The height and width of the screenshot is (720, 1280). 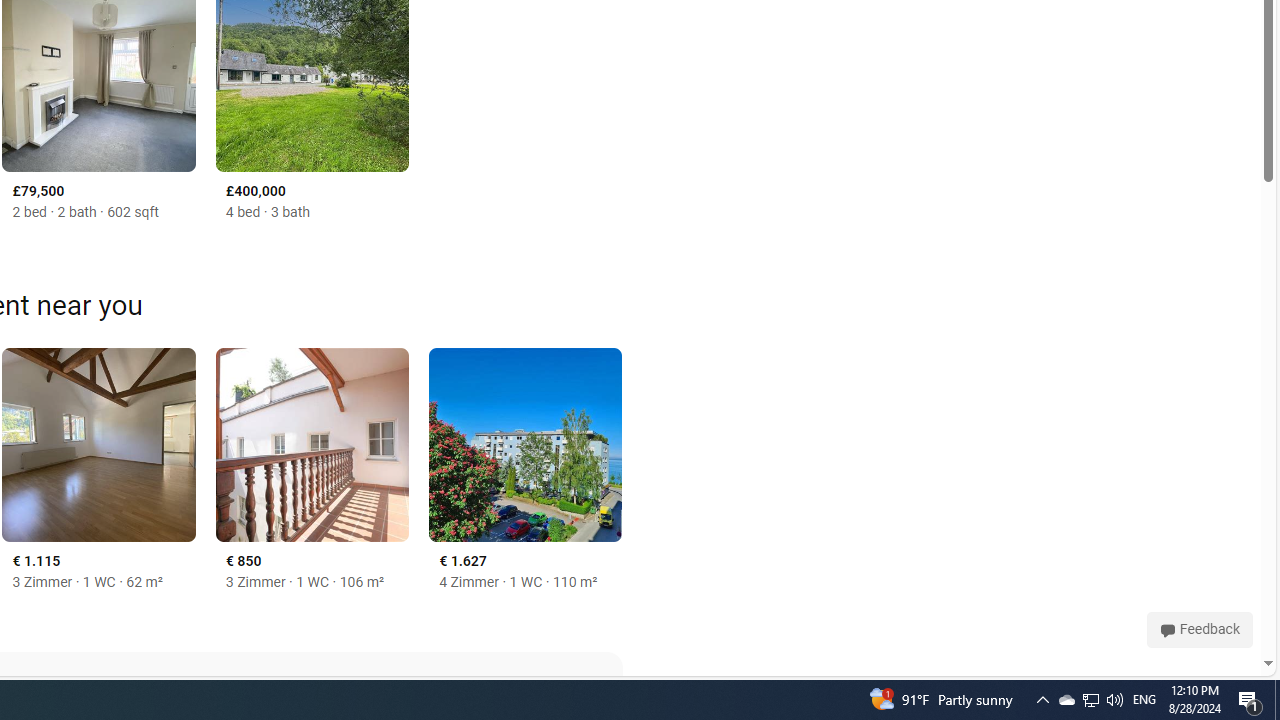 What do you see at coordinates (526, 444) in the screenshot?
I see `Lochau, Tirol, Vorarlberg 6900` at bounding box center [526, 444].